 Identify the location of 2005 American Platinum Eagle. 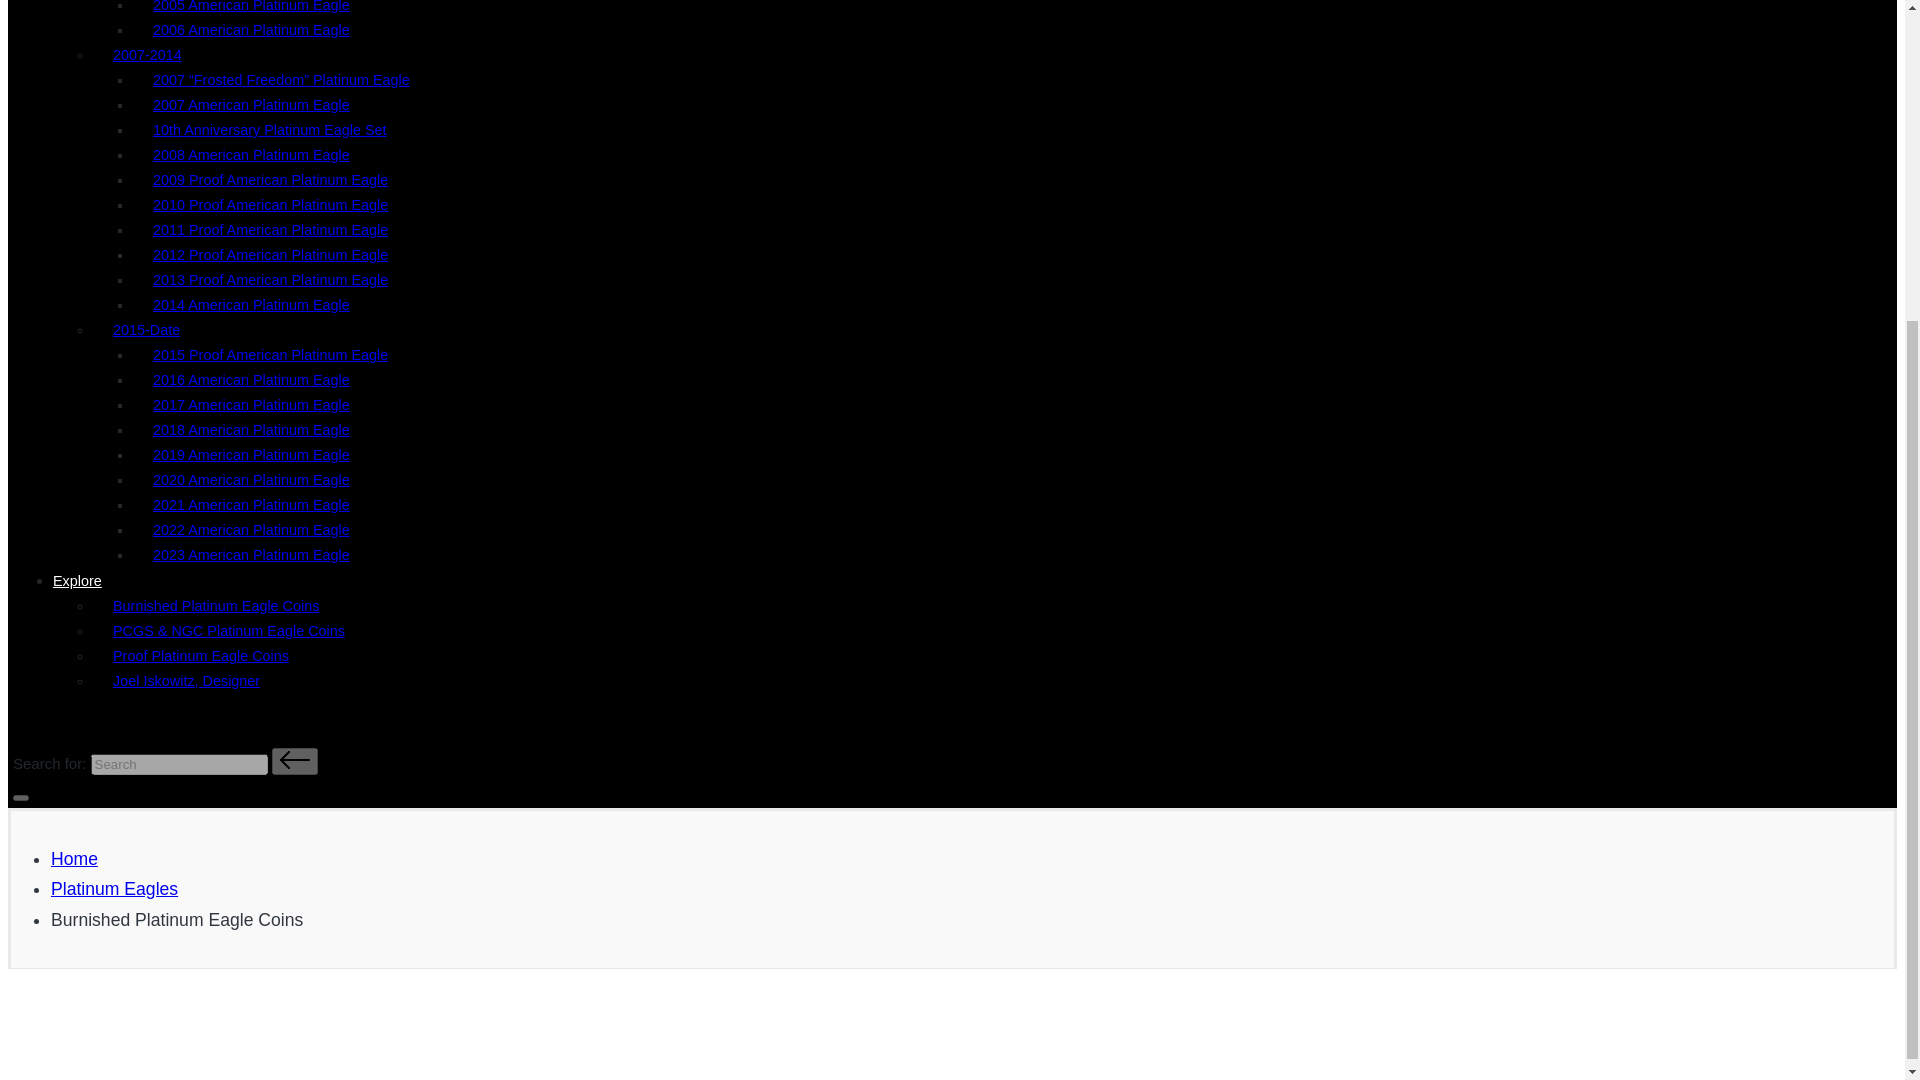
(256, 11).